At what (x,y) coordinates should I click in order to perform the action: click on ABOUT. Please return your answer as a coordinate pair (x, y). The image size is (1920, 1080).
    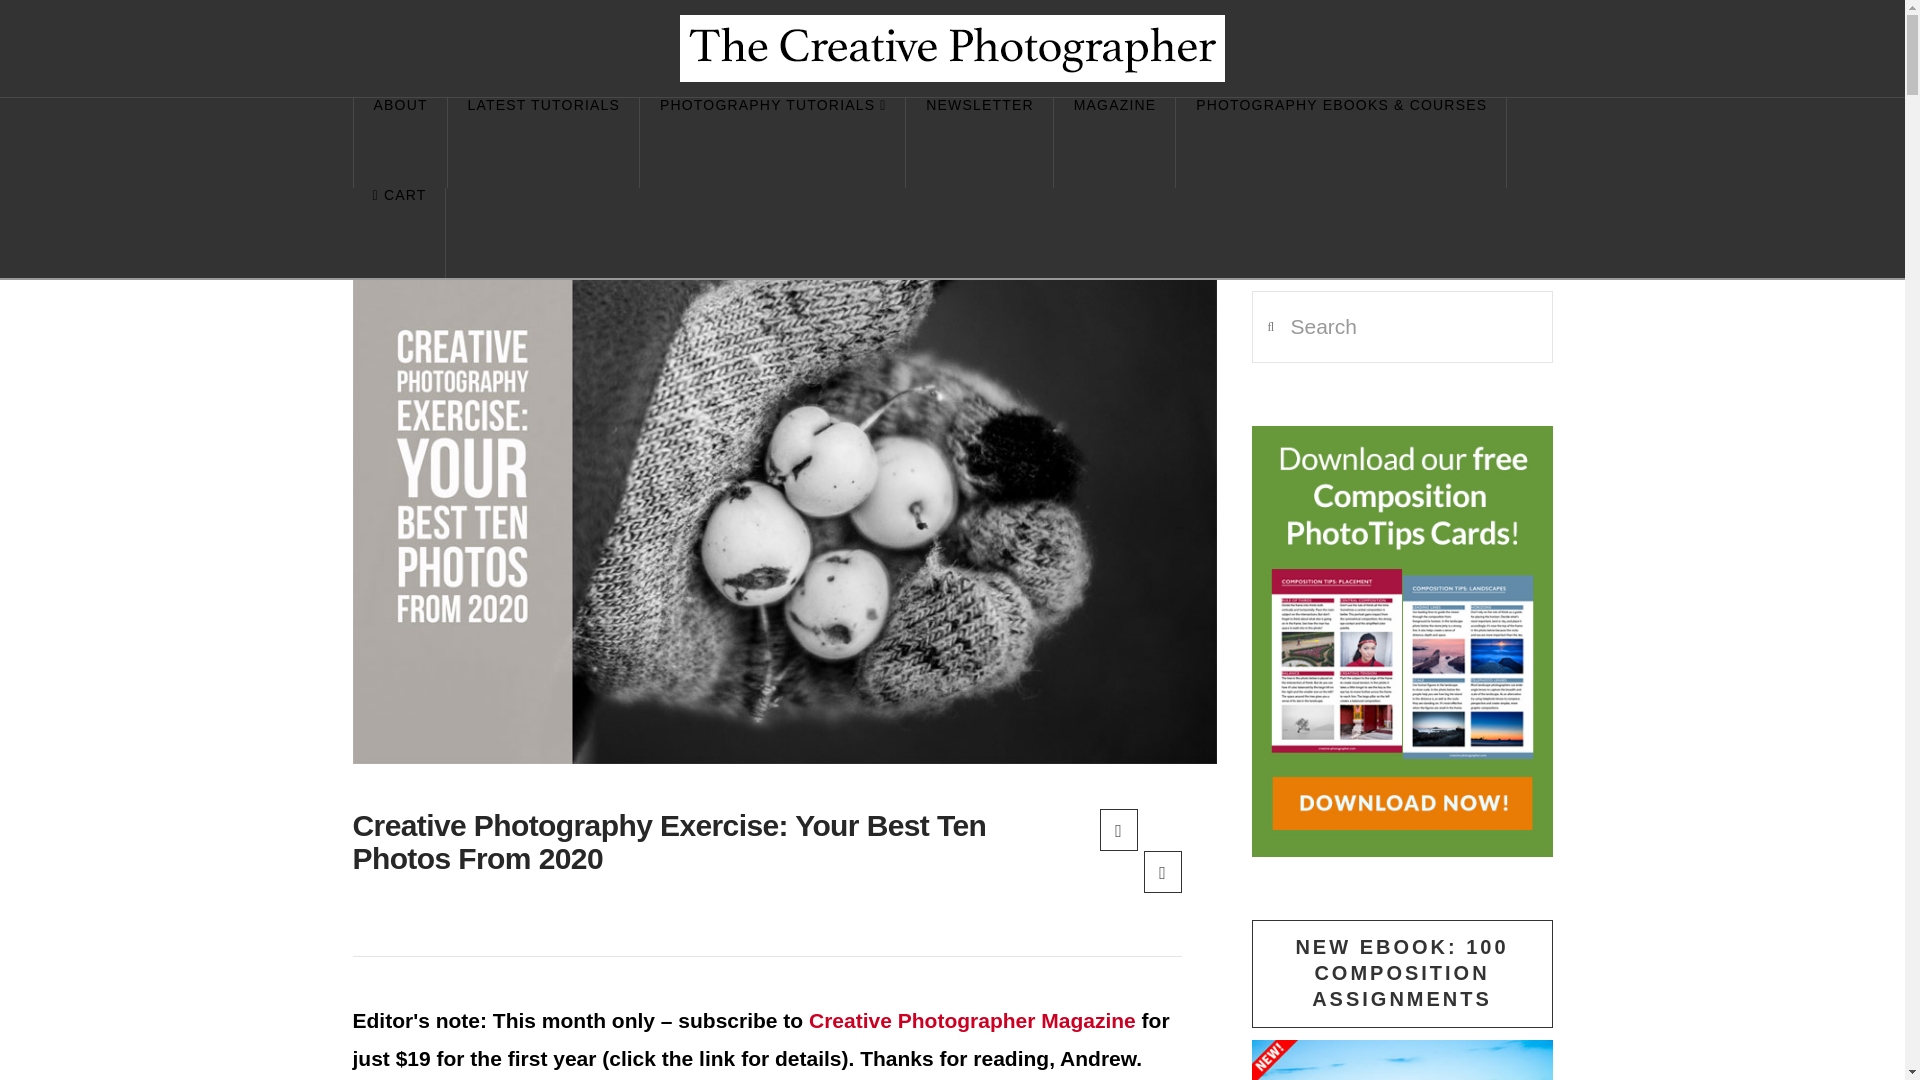
    Looking at the image, I should click on (399, 142).